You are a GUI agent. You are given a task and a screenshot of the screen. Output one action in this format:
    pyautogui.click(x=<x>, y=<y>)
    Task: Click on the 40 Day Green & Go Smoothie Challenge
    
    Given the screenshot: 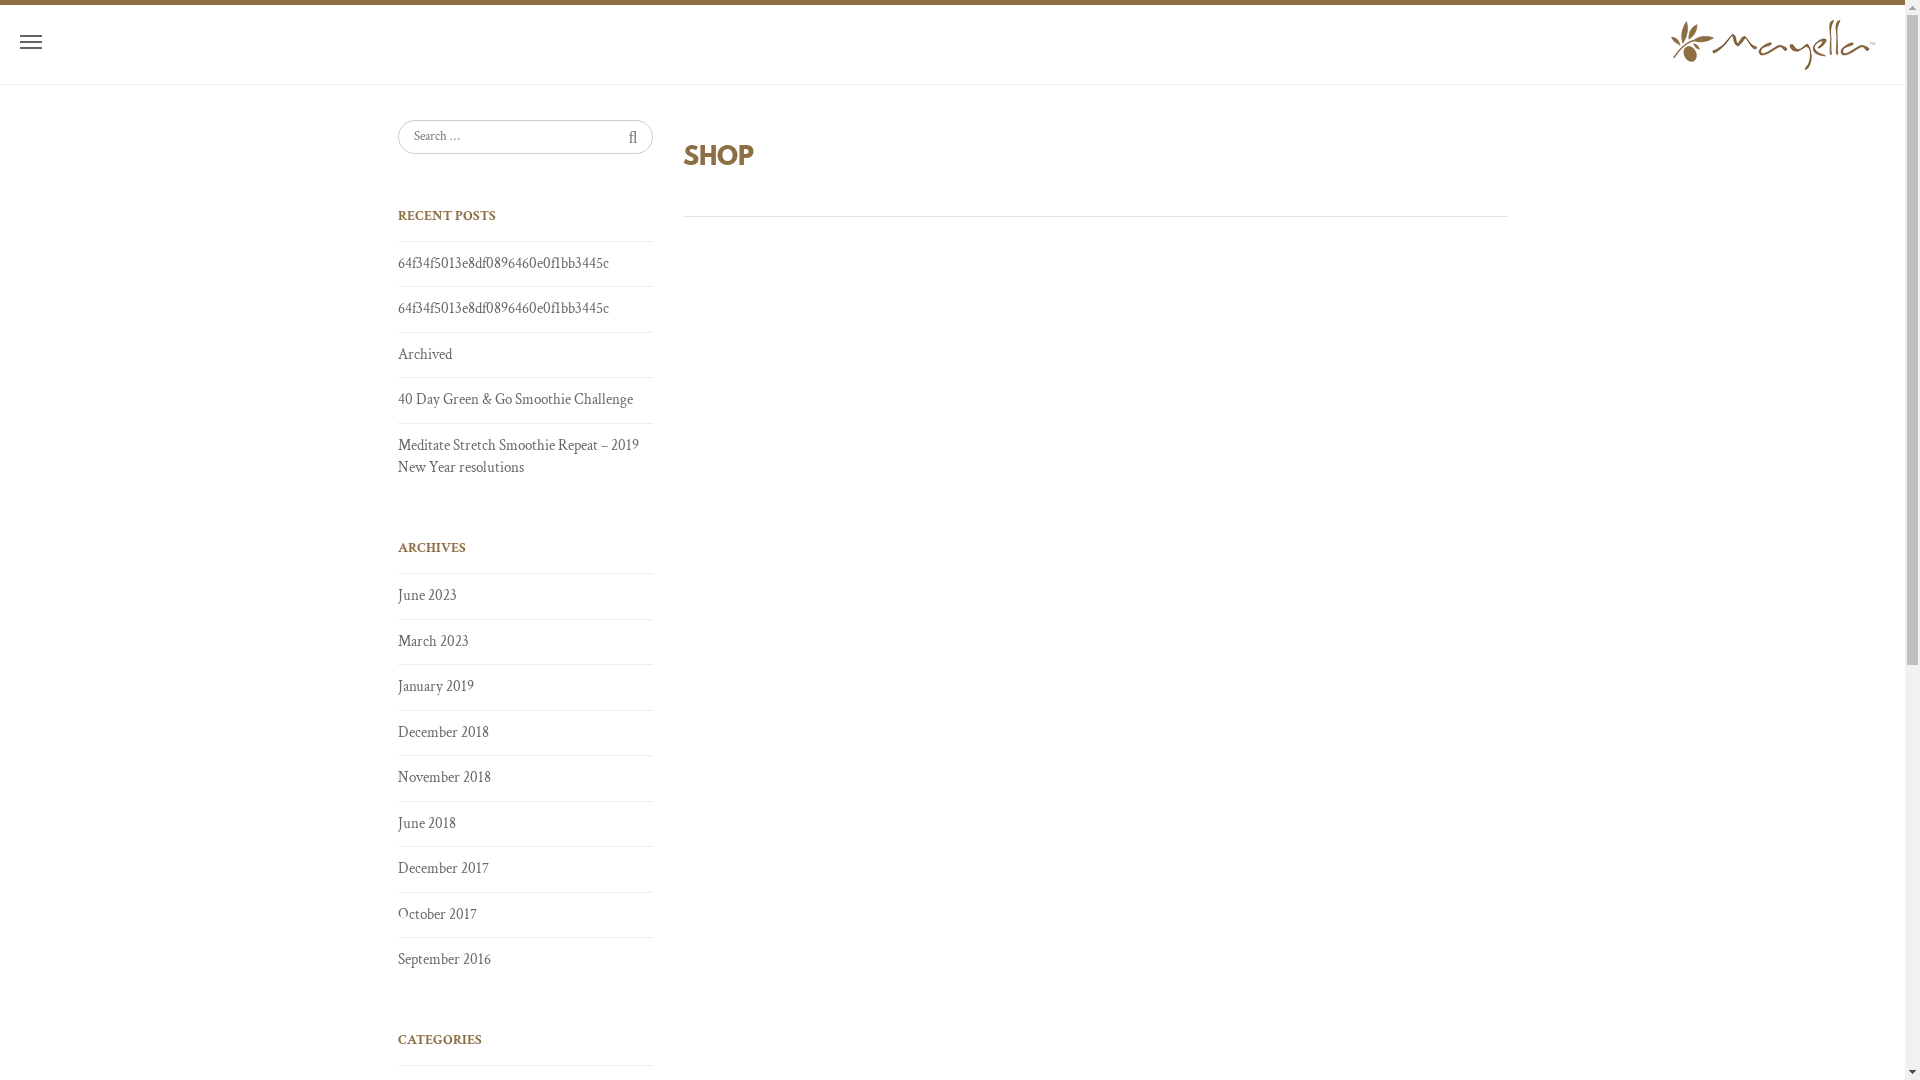 What is the action you would take?
    pyautogui.click(x=526, y=400)
    